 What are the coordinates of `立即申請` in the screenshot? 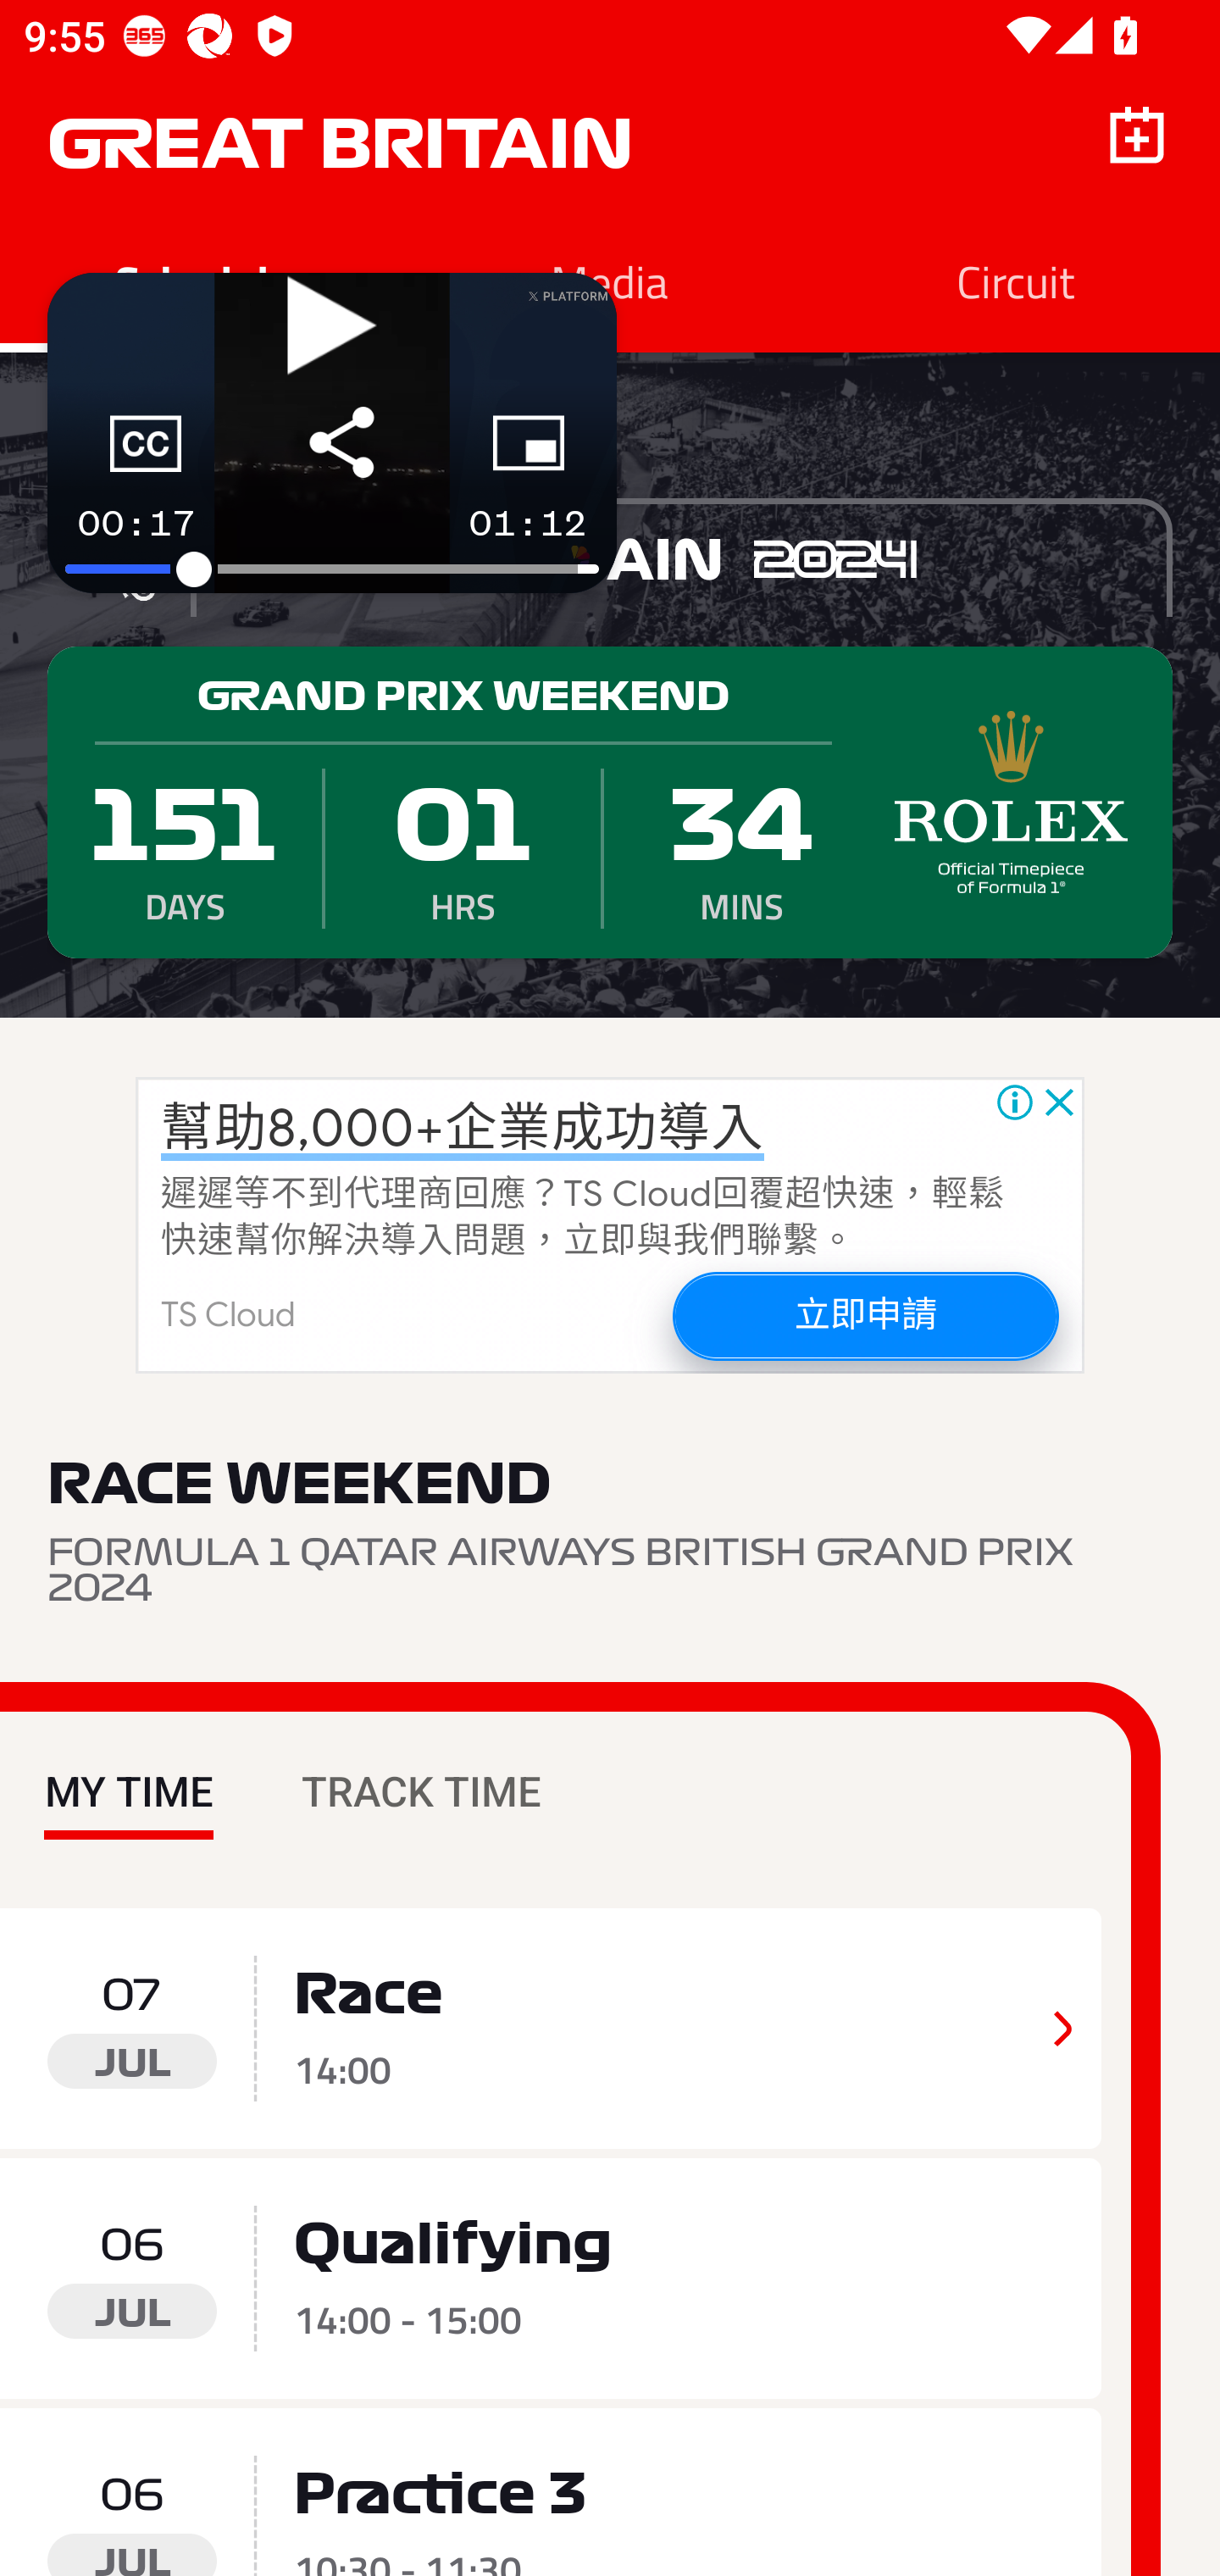 It's located at (864, 1316).